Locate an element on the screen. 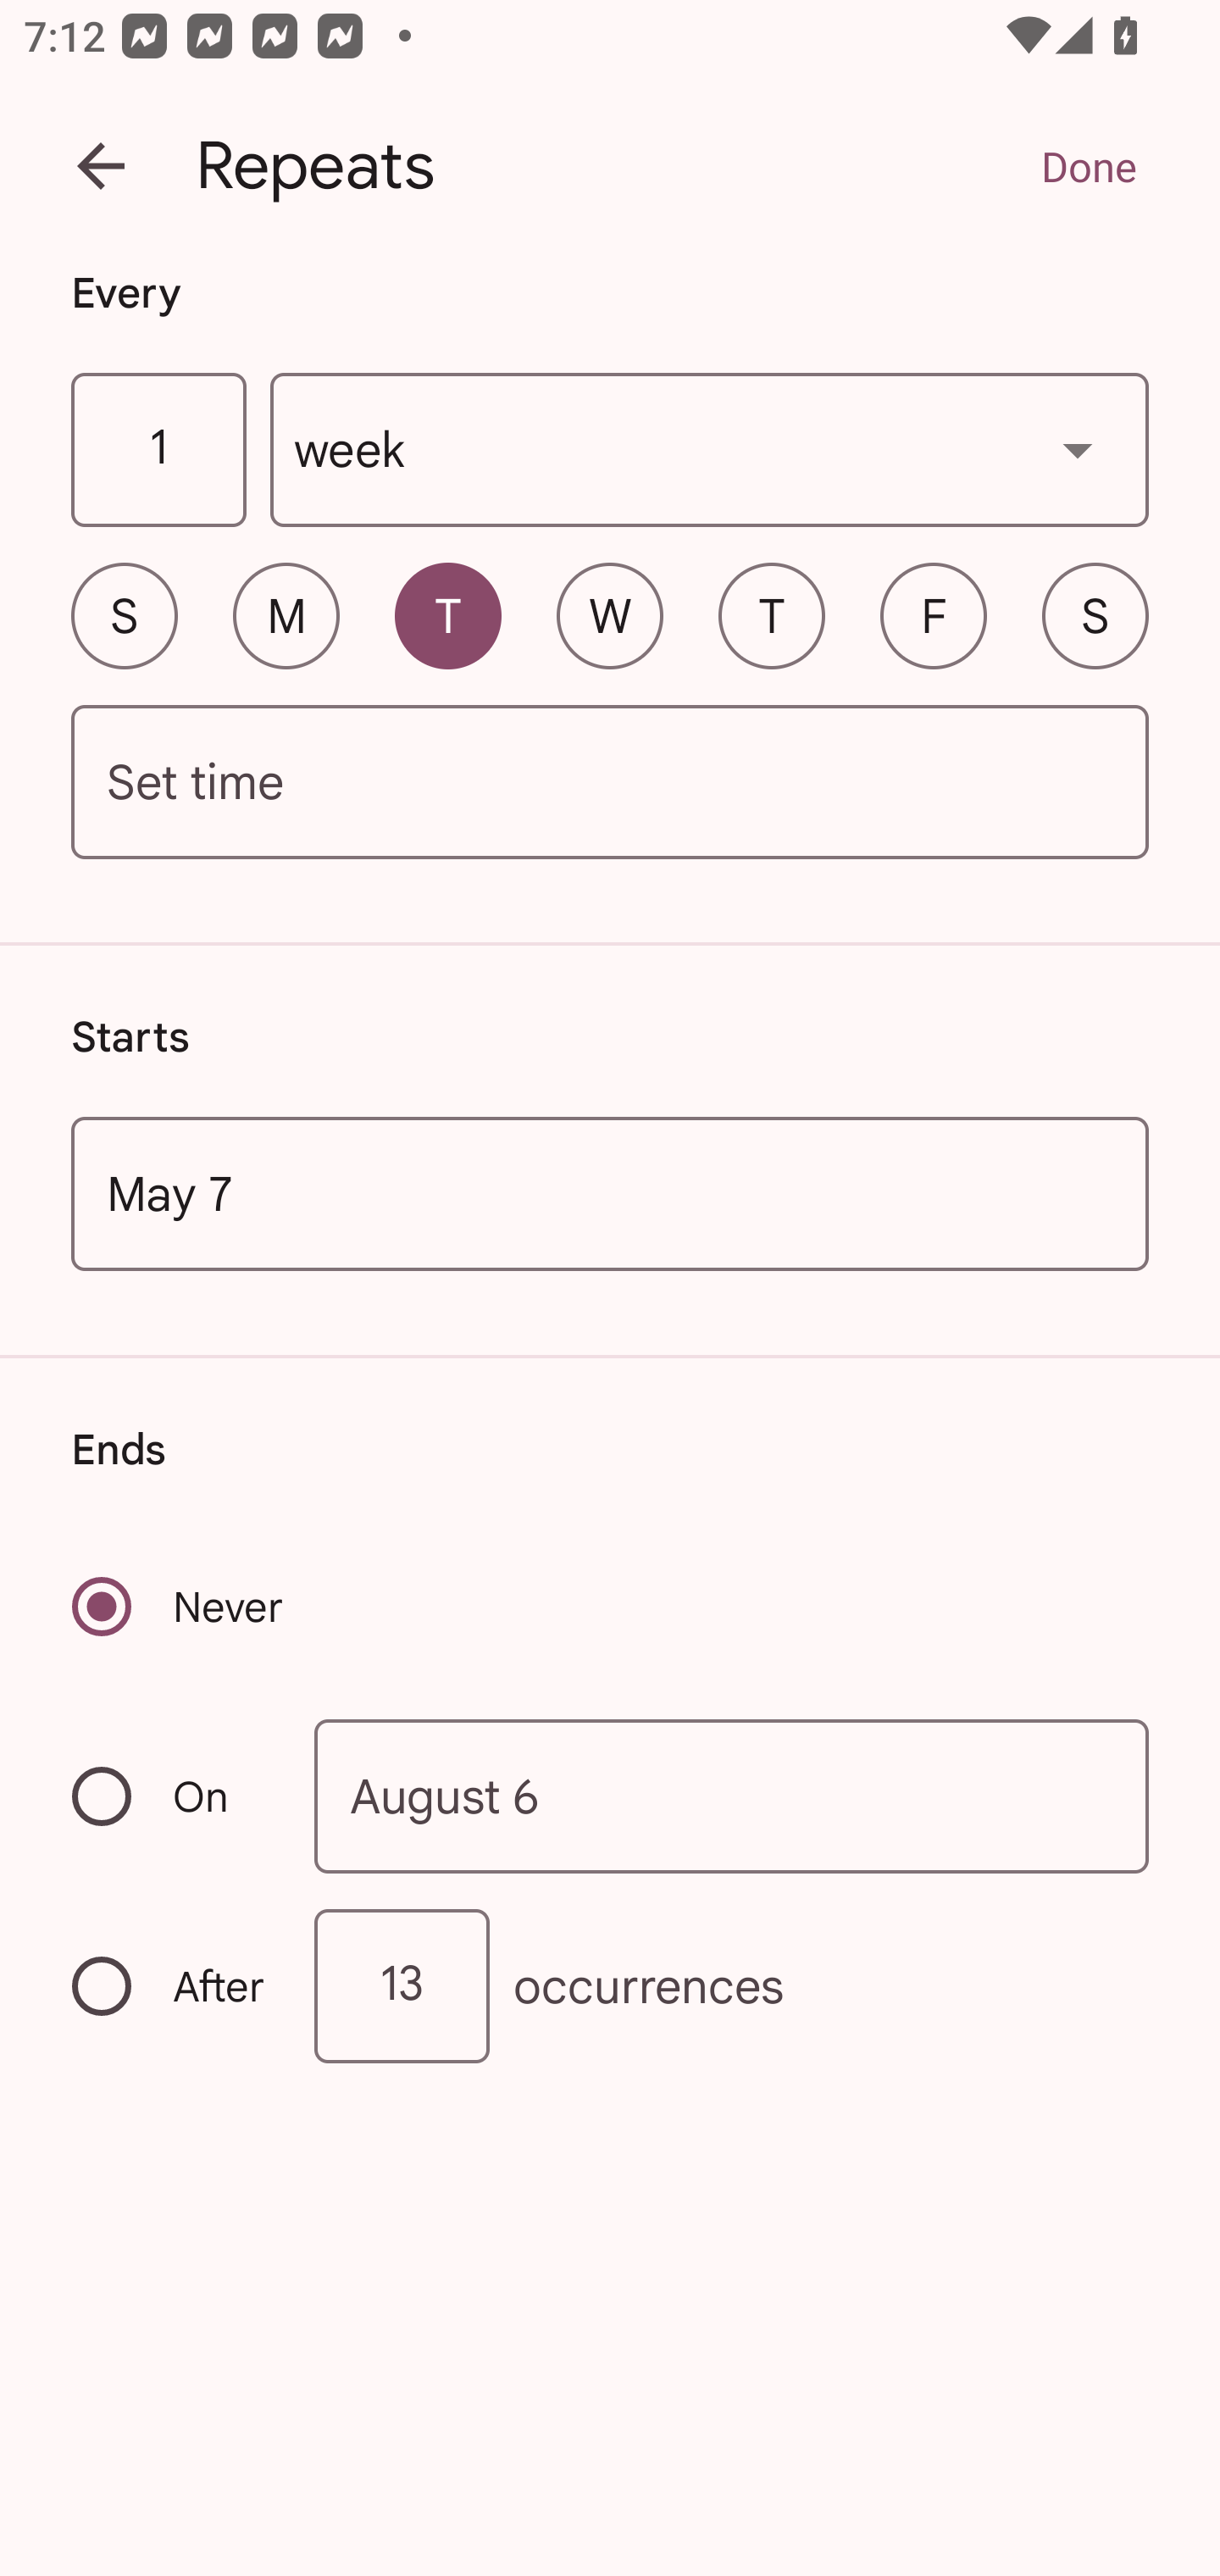 This screenshot has height=2576, width=1220. W Wednesday is located at coordinates (610, 615).